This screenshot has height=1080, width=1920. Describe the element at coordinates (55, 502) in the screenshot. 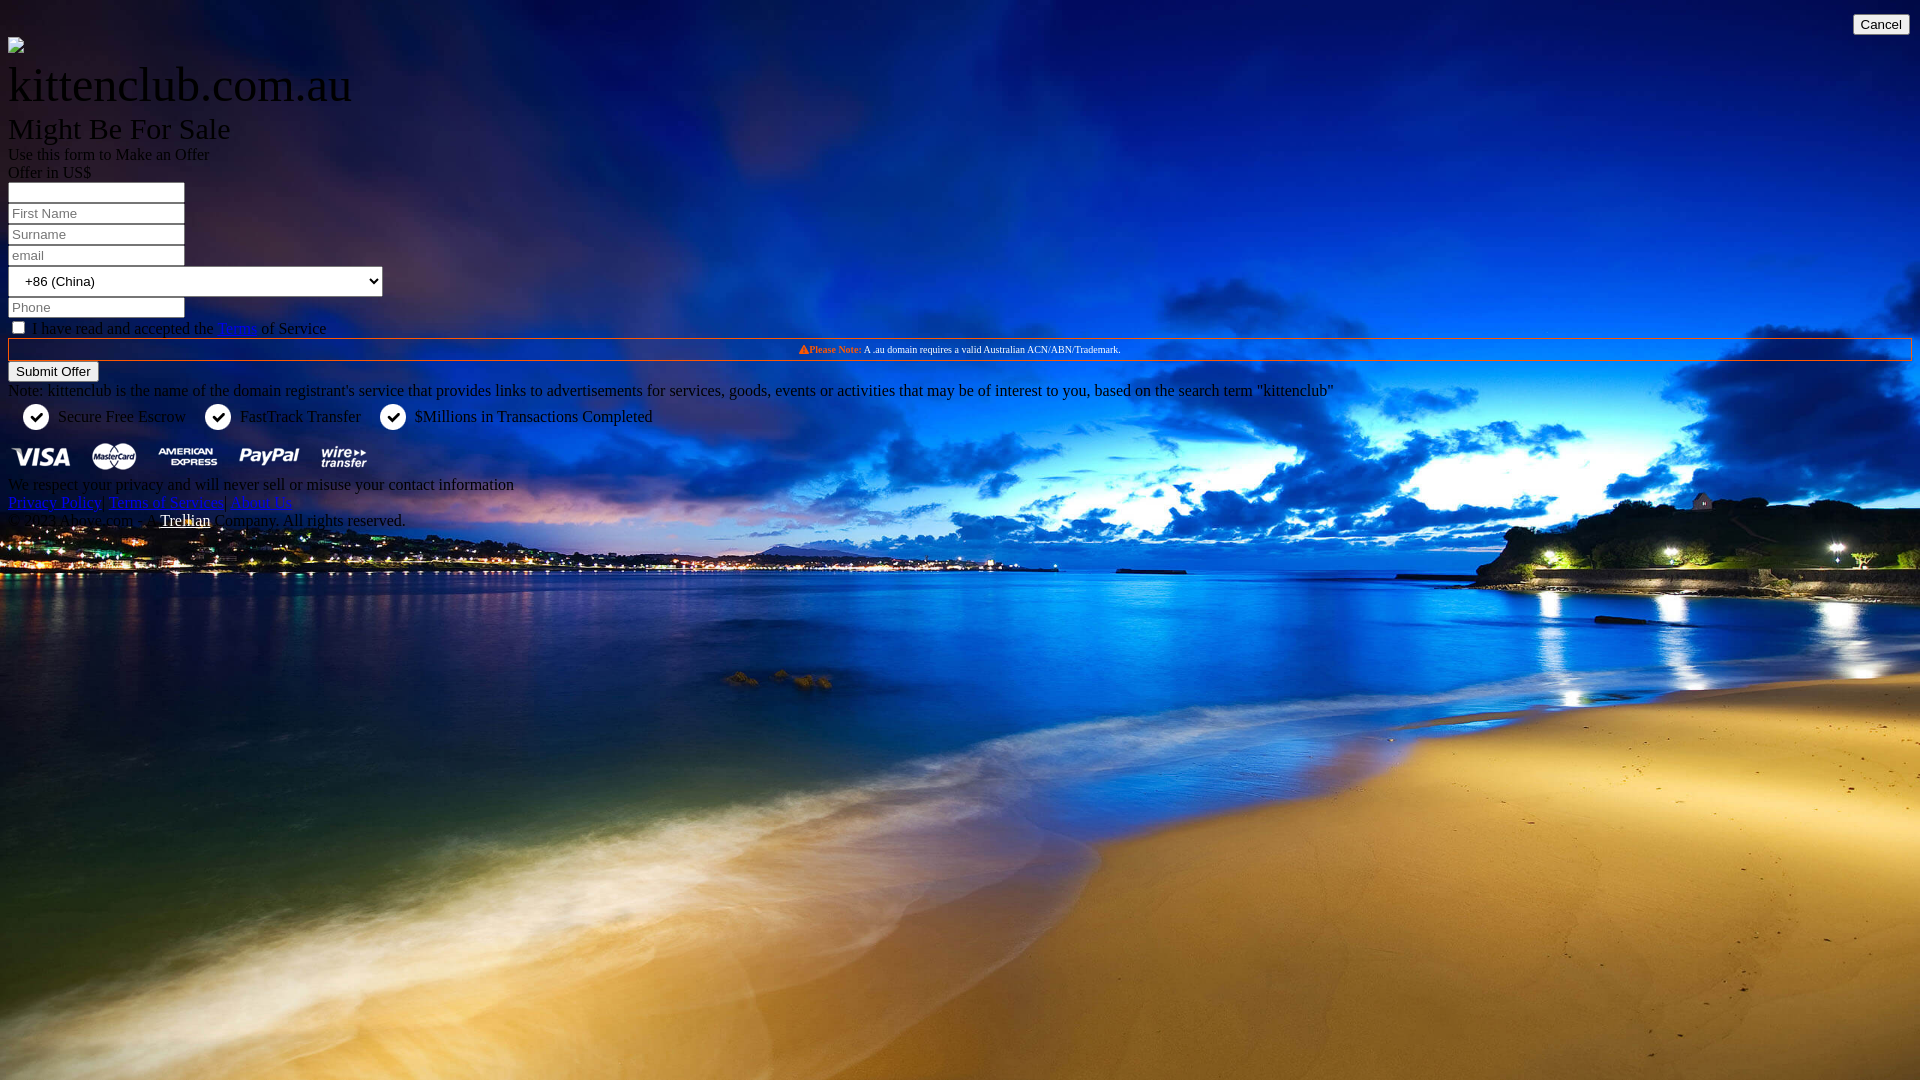

I see `Privacy Policy` at that location.